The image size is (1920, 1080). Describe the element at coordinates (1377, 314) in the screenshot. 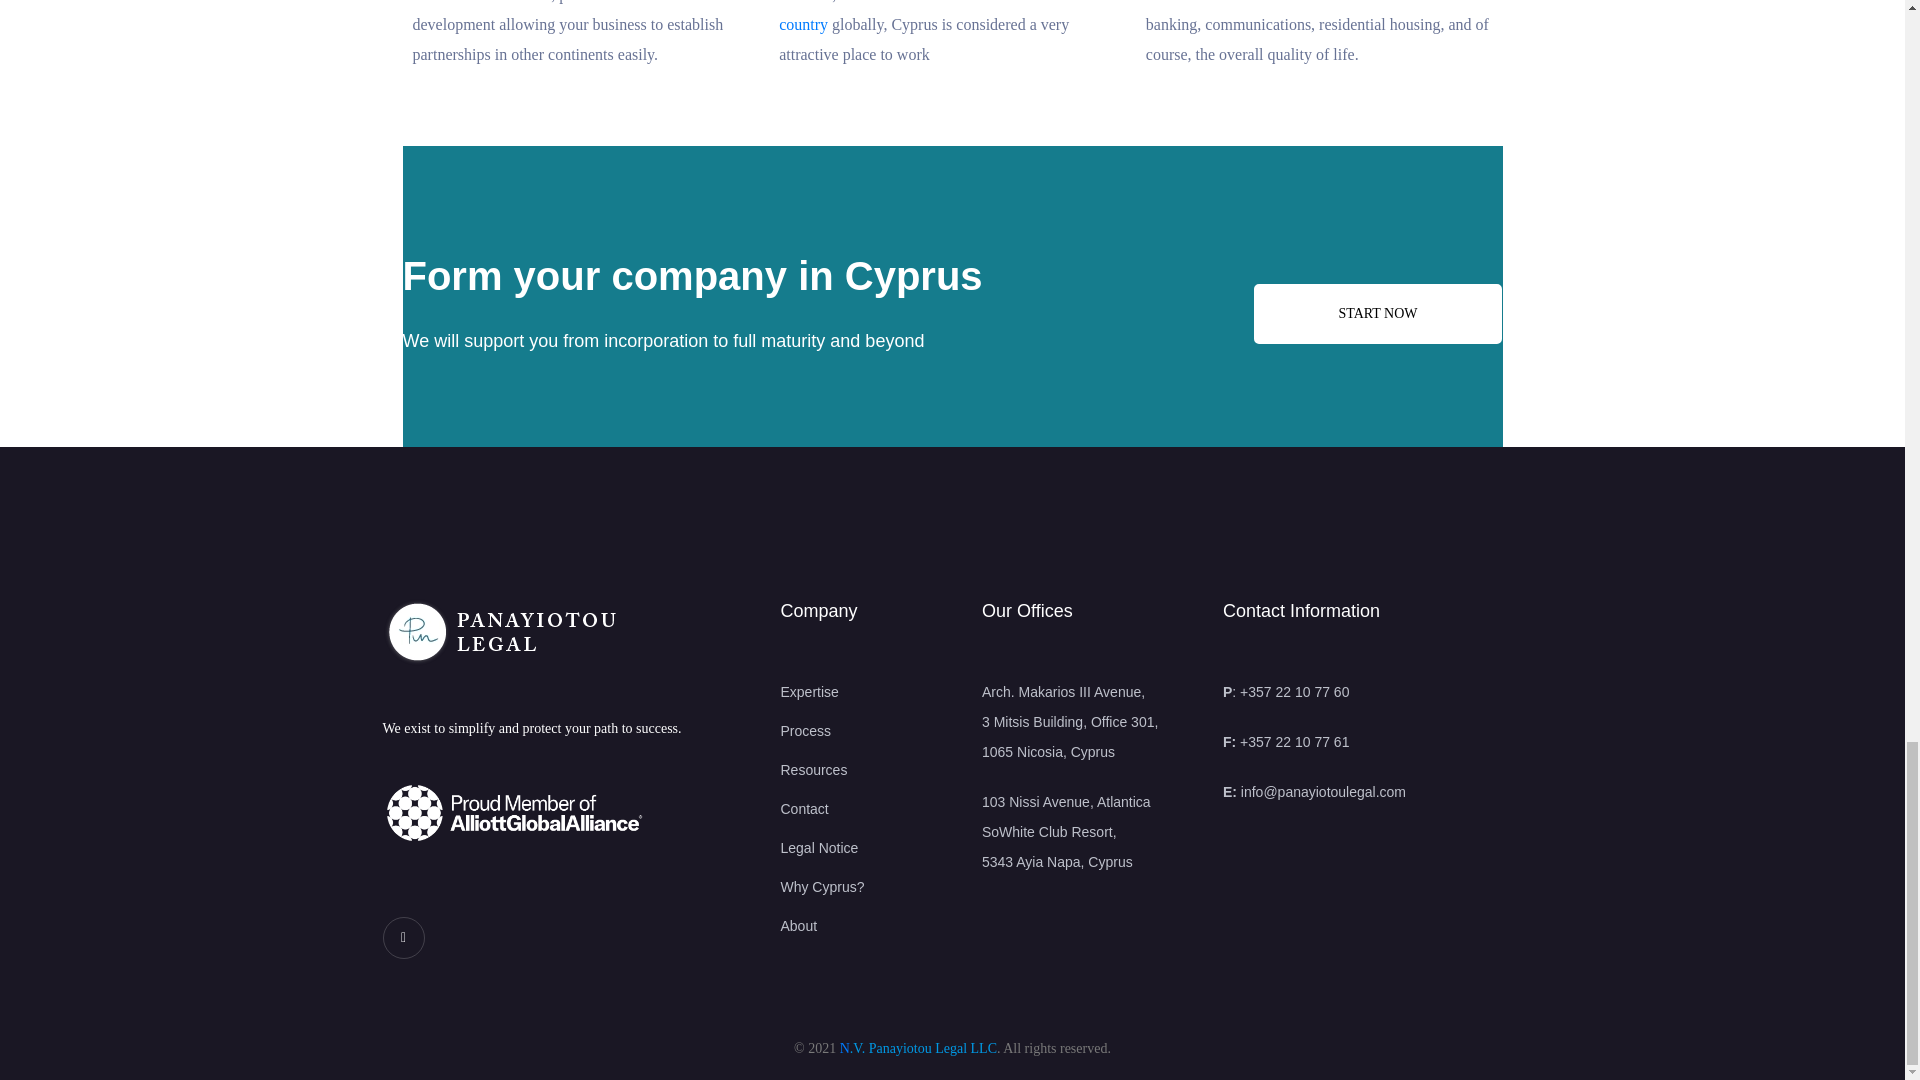

I see `START NOW` at that location.